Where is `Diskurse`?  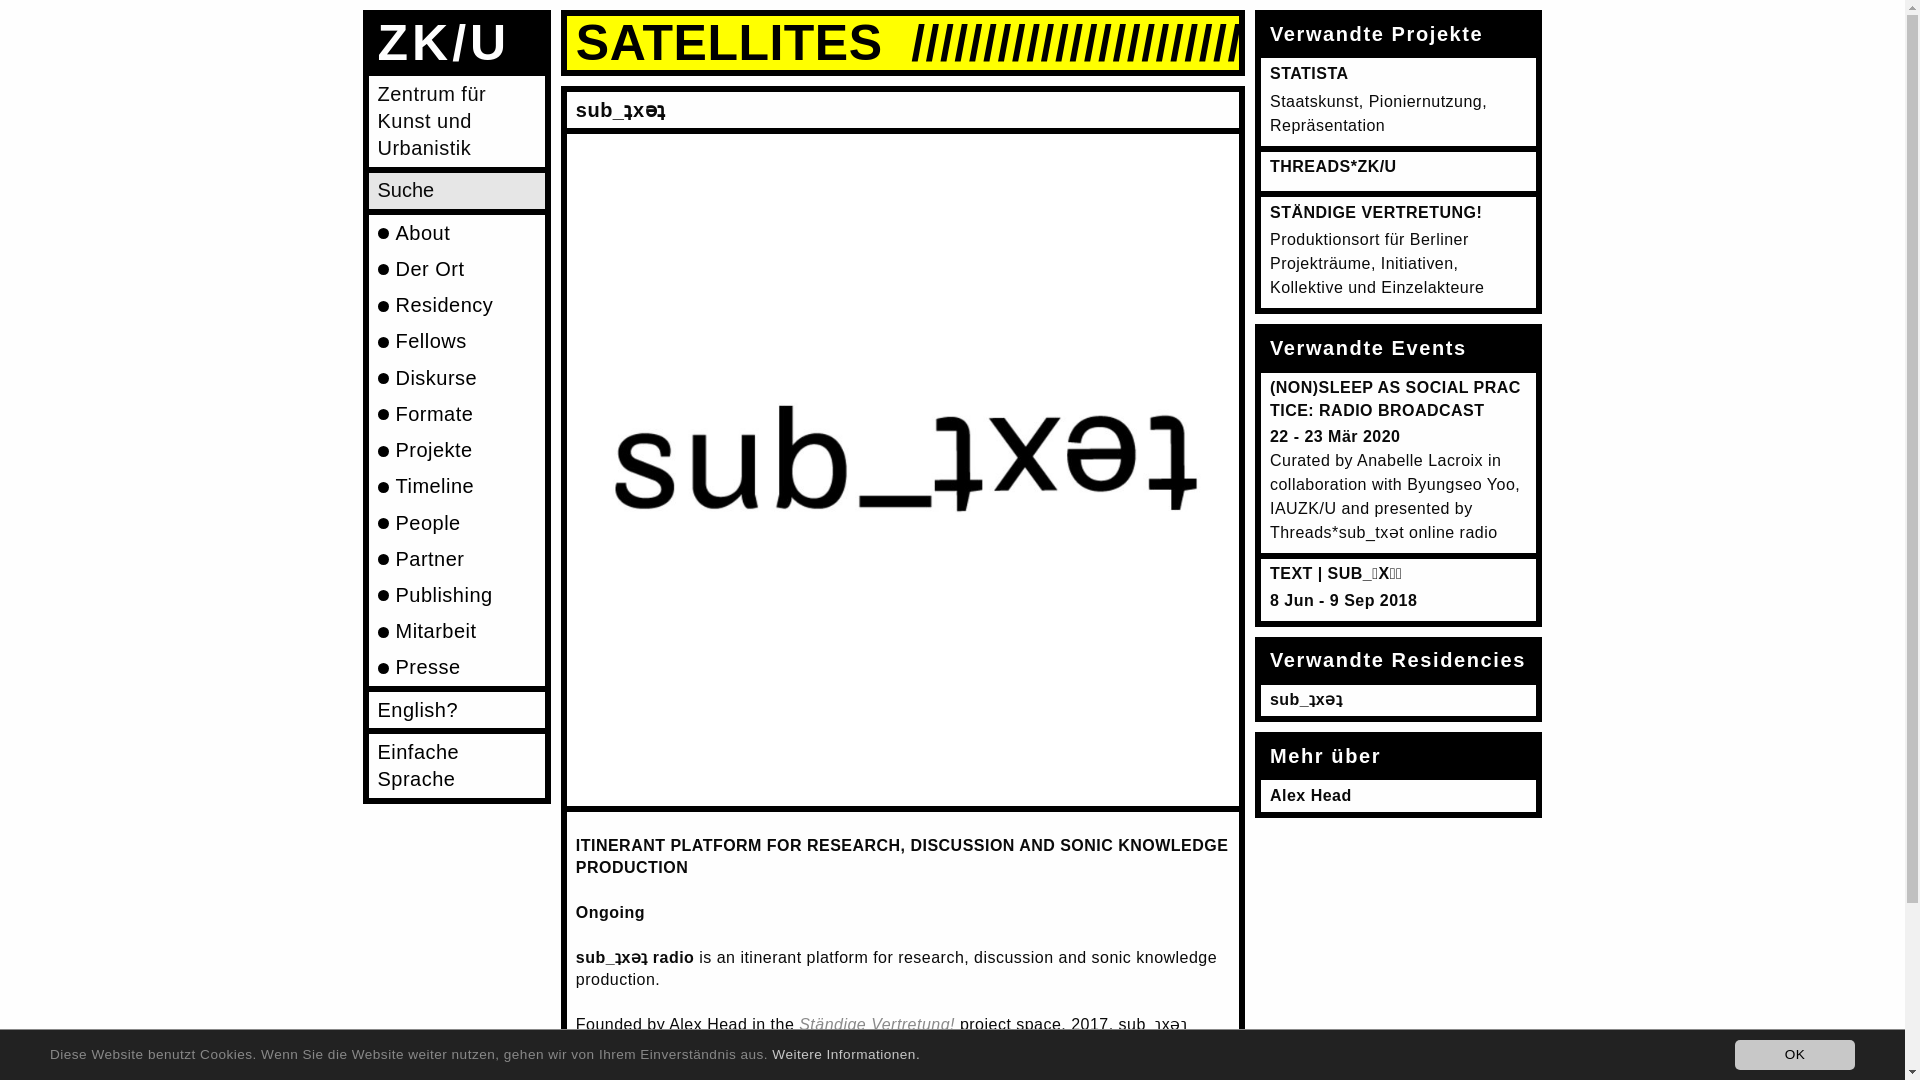 Diskurse is located at coordinates (456, 378).